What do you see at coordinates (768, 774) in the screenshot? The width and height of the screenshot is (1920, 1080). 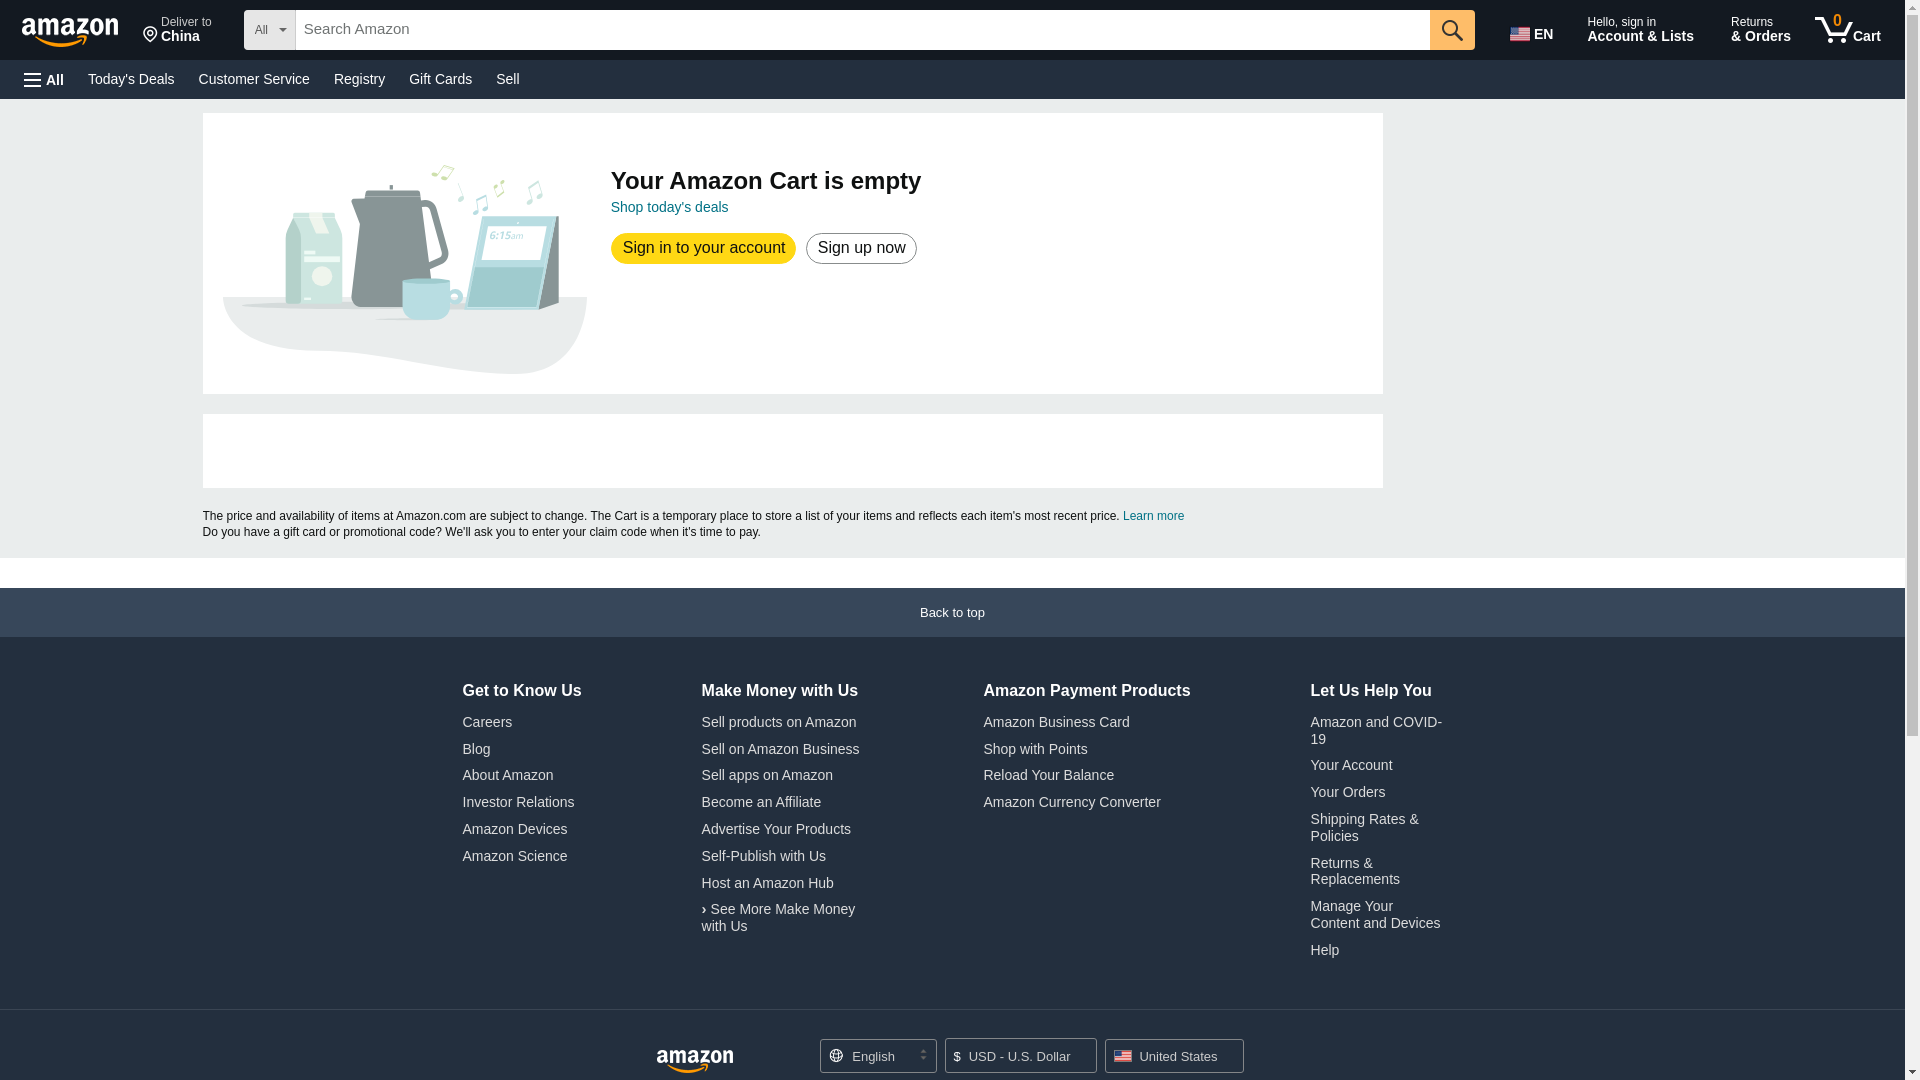 I see `Sell apps on Amazon` at bounding box center [768, 774].